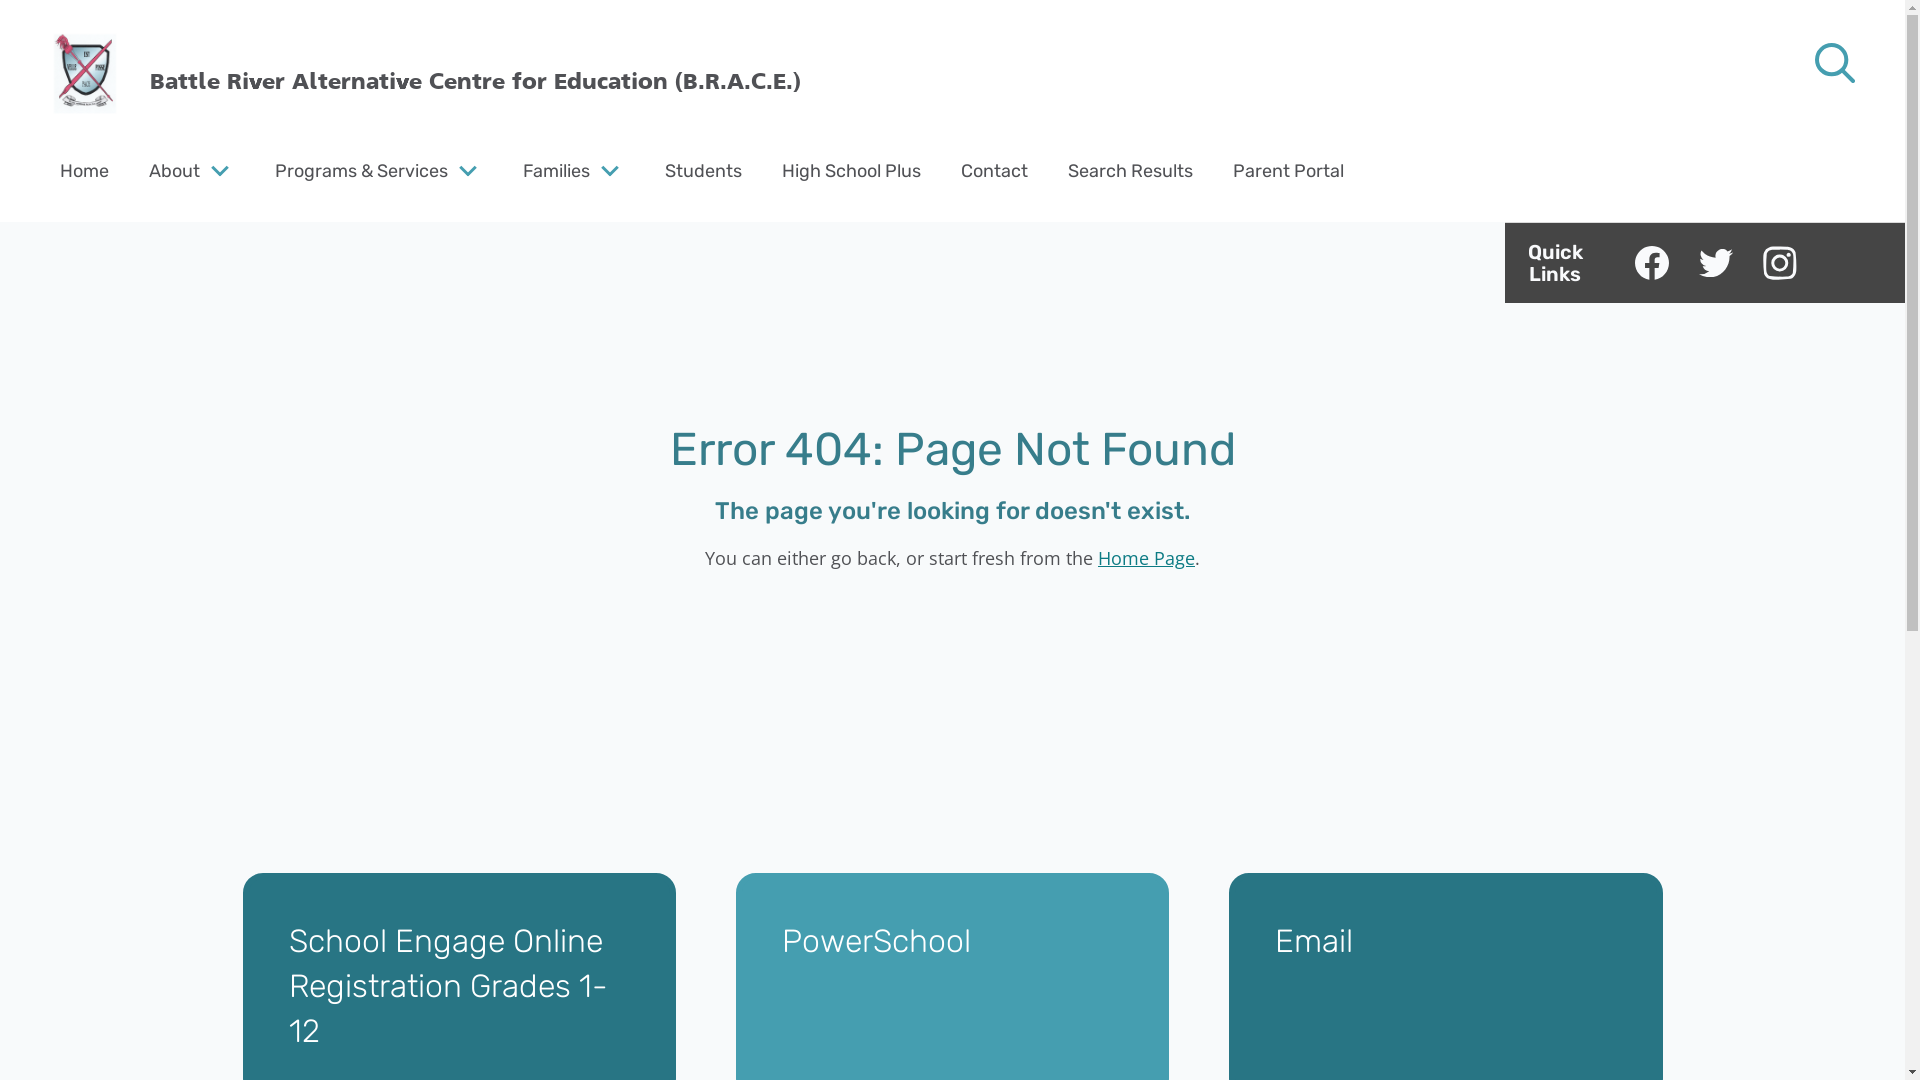 This screenshot has width=1920, height=1080. Describe the element at coordinates (1130, 170) in the screenshot. I see `Search Results` at that location.